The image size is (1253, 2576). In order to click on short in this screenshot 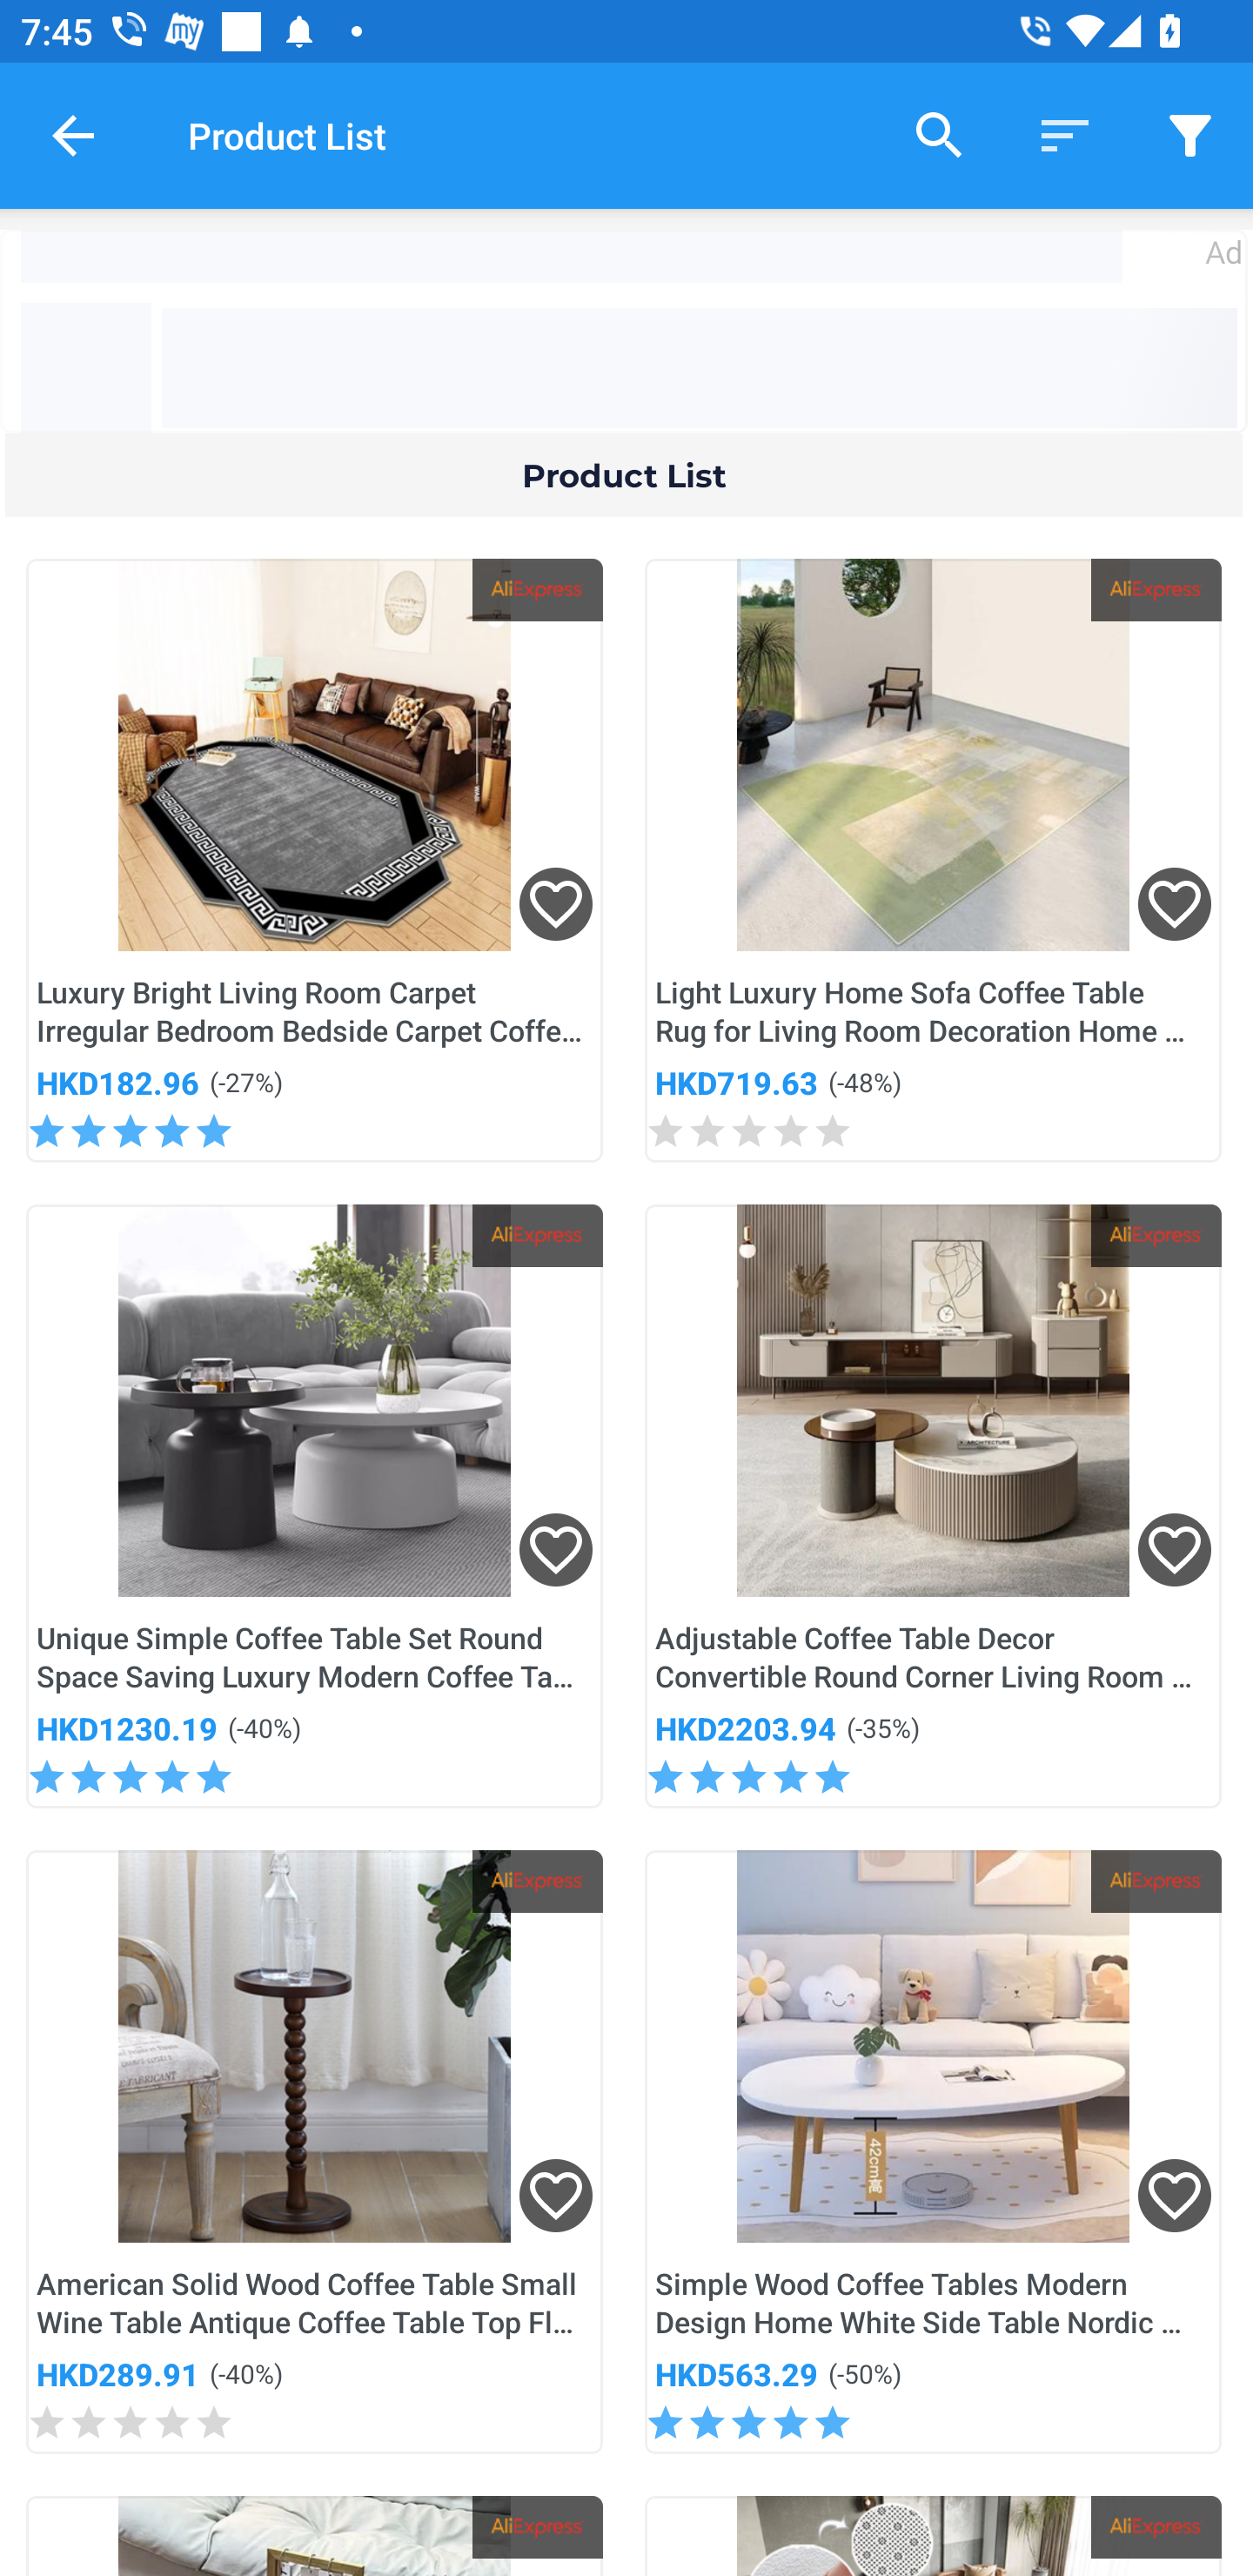, I will do `click(1065, 134)`.